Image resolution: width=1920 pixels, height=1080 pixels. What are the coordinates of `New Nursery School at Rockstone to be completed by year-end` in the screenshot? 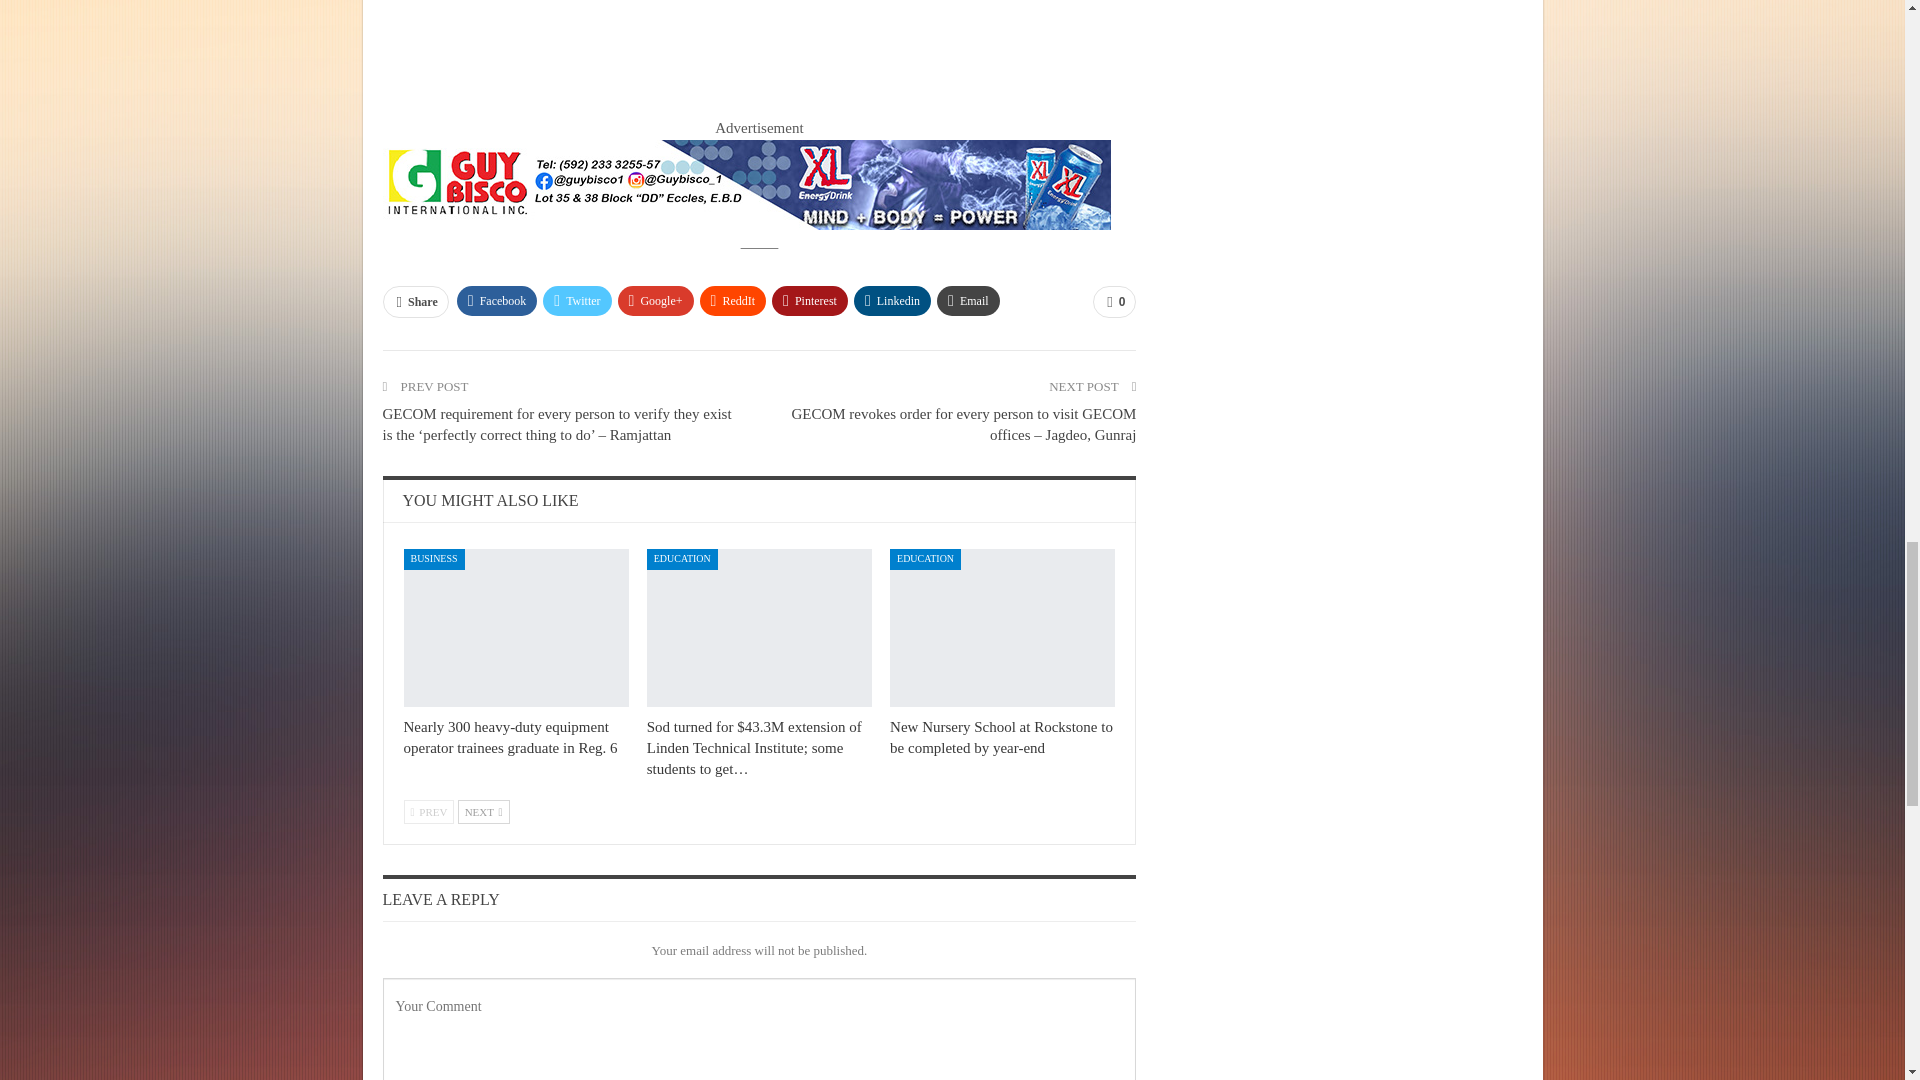 It's located at (1002, 628).